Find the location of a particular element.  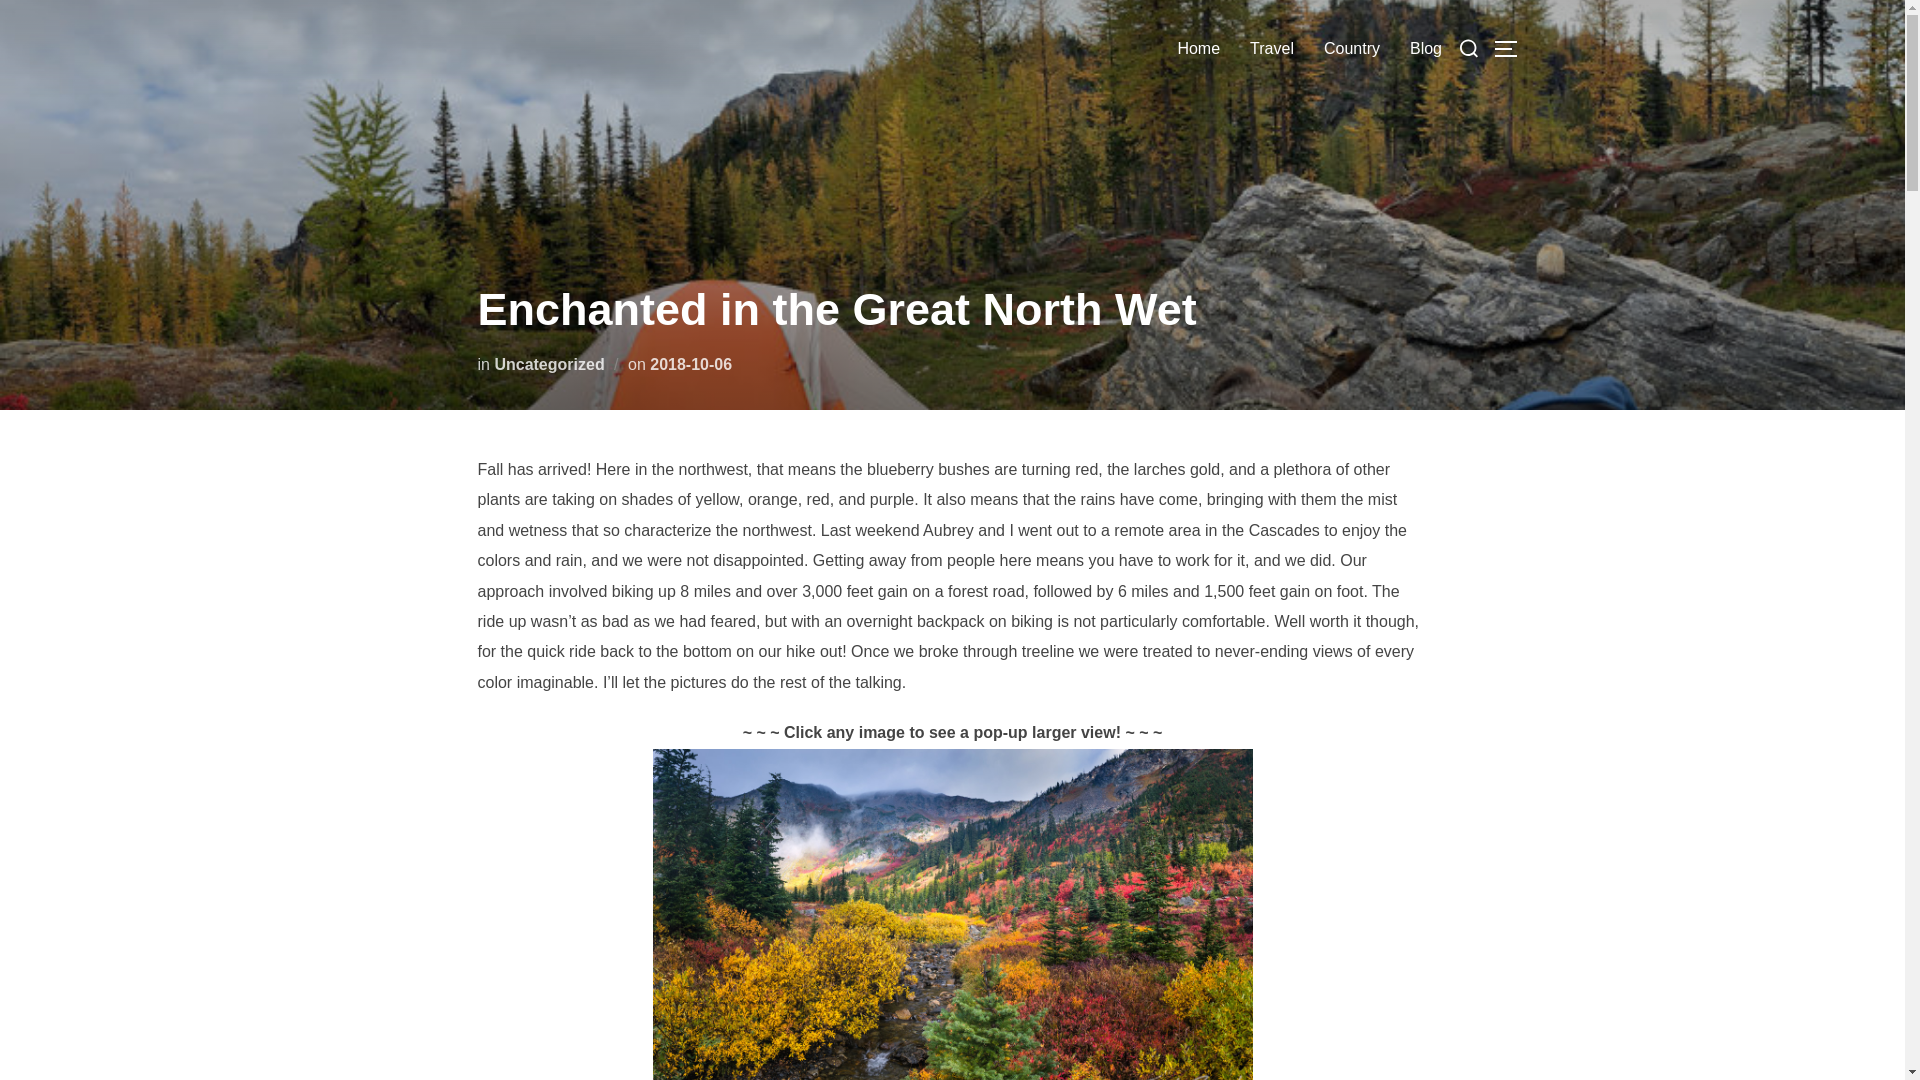

Home is located at coordinates (1198, 49).